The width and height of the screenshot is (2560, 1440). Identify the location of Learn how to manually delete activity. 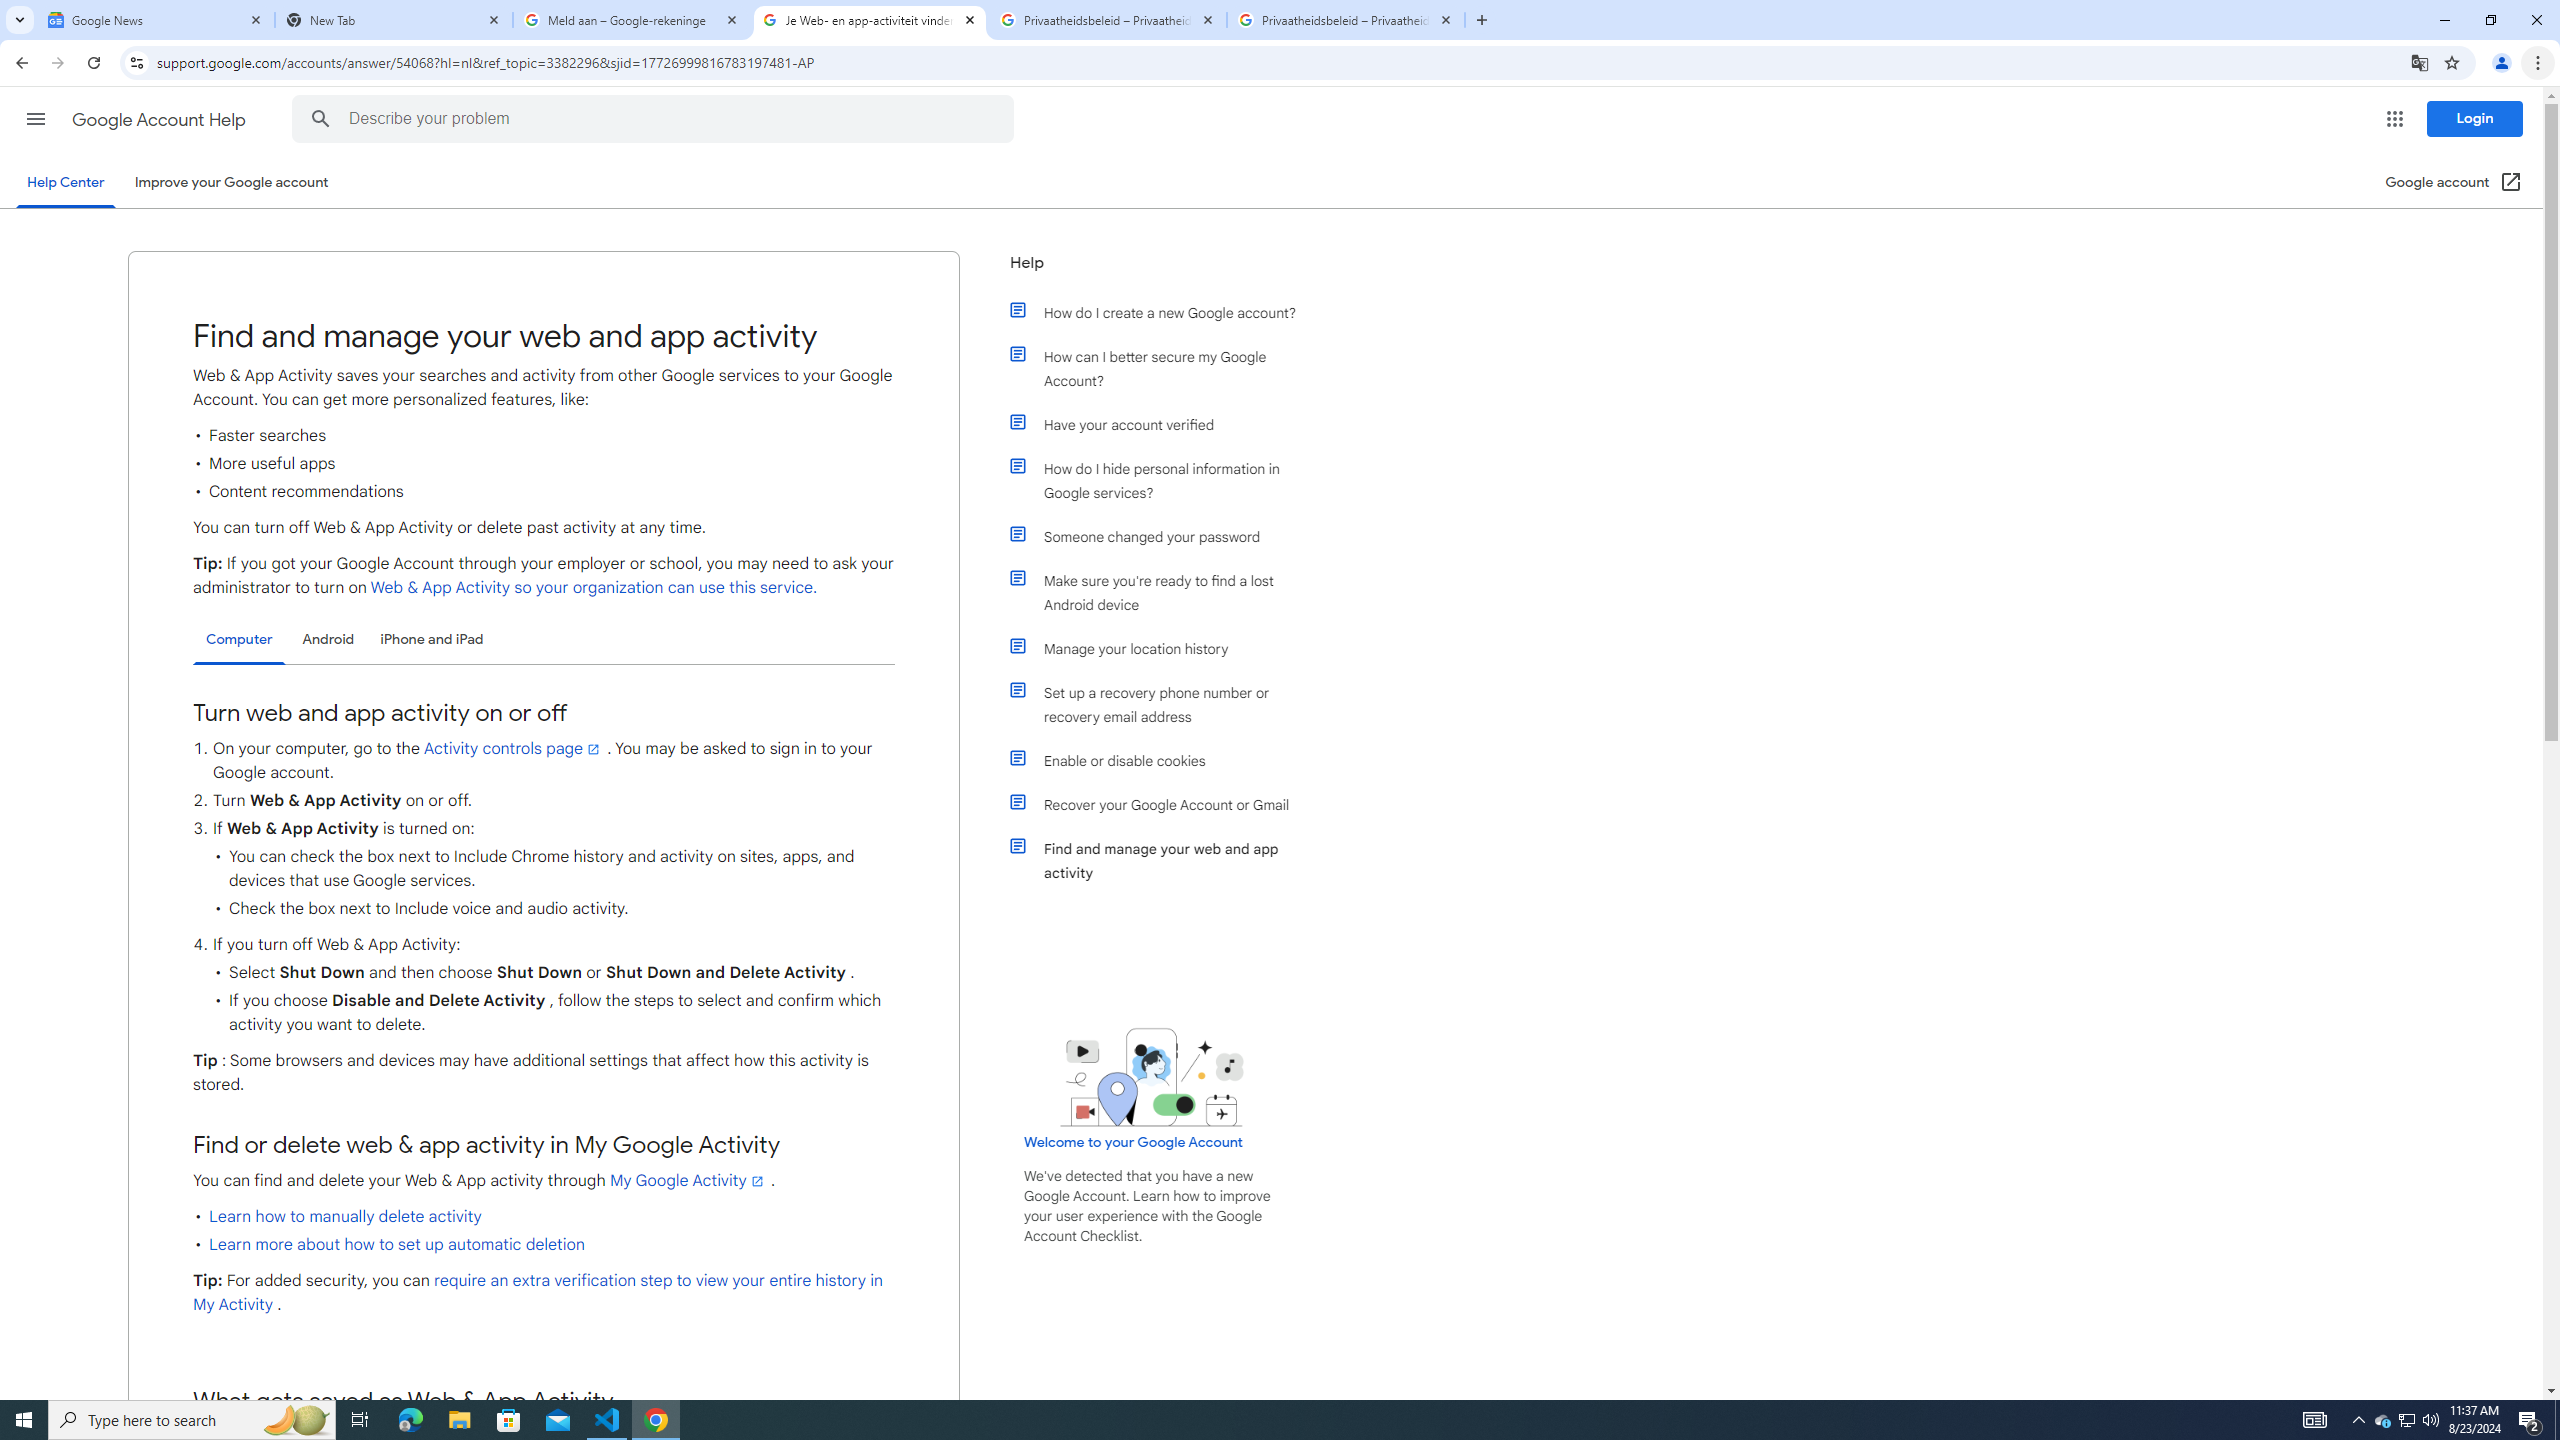
(345, 1216).